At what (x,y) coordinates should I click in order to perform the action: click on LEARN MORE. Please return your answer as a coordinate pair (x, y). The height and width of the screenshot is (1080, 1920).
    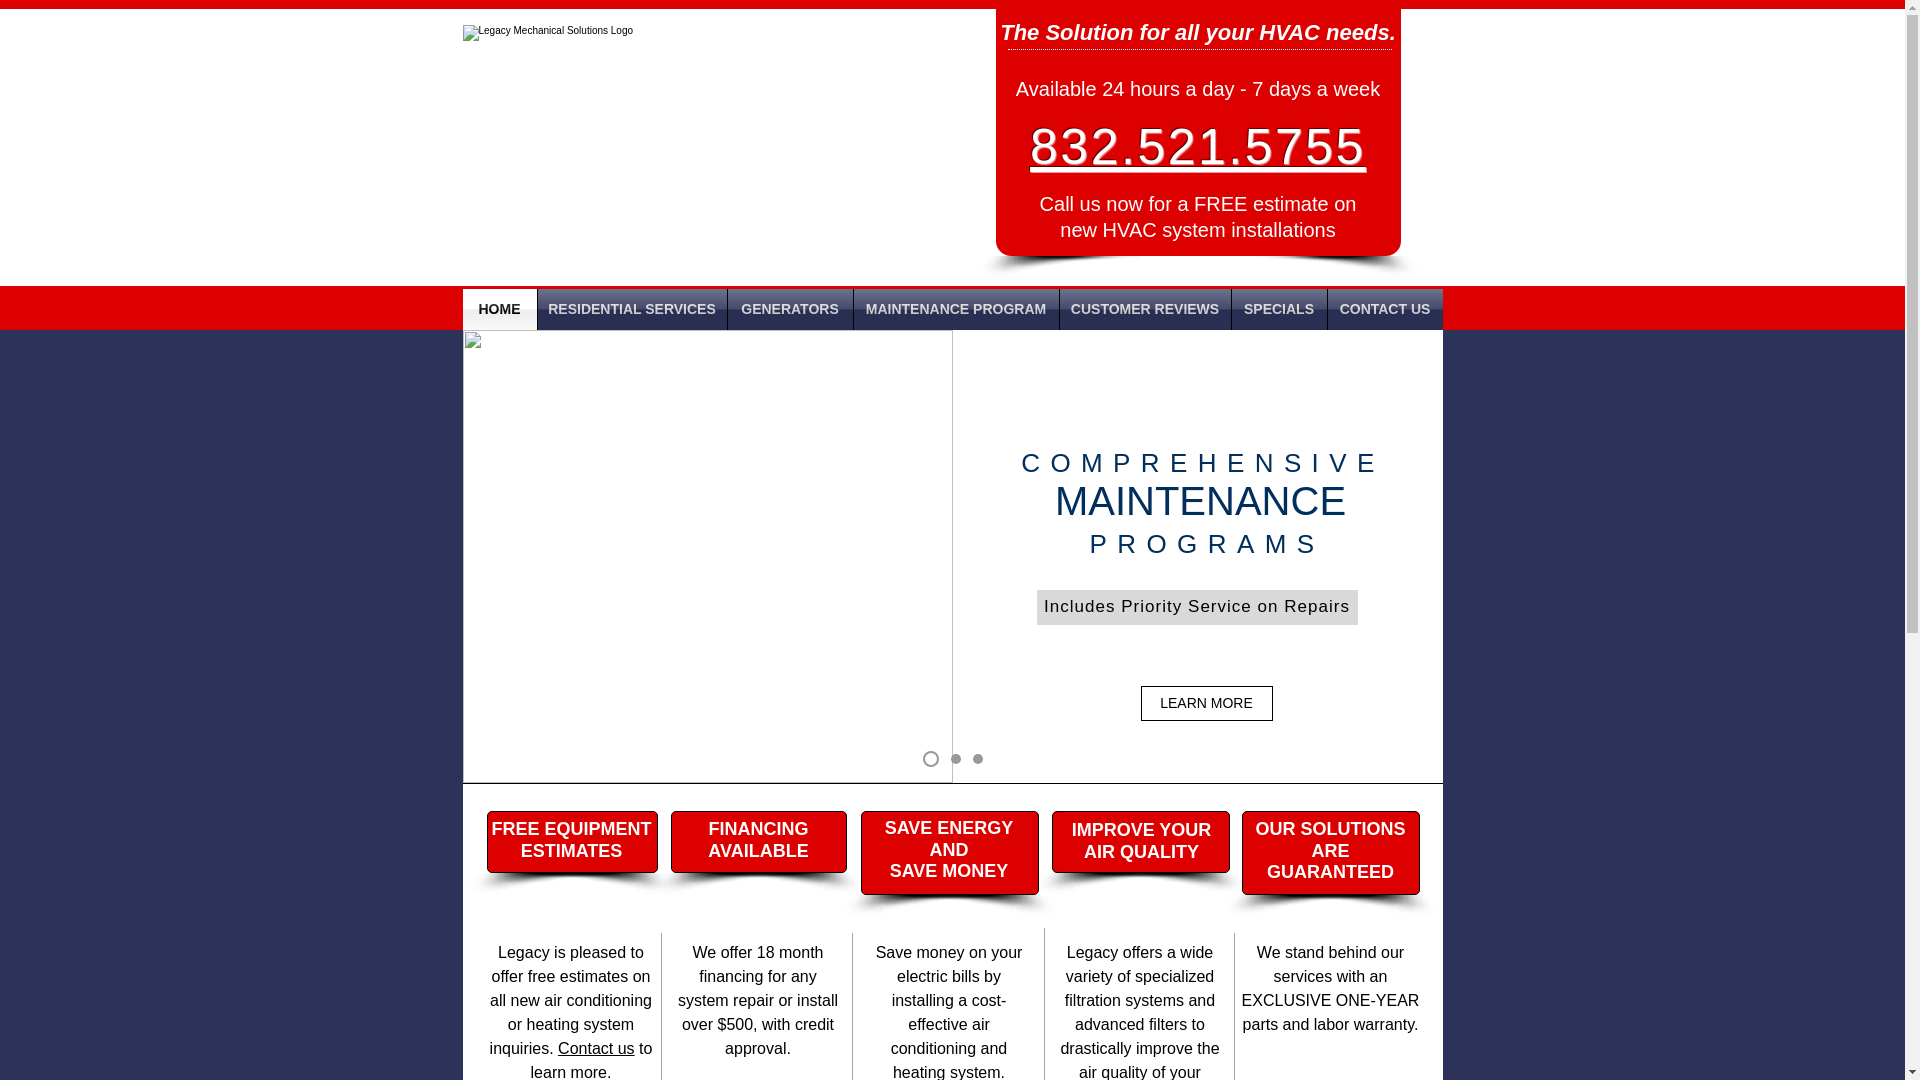
    Looking at the image, I should click on (1206, 703).